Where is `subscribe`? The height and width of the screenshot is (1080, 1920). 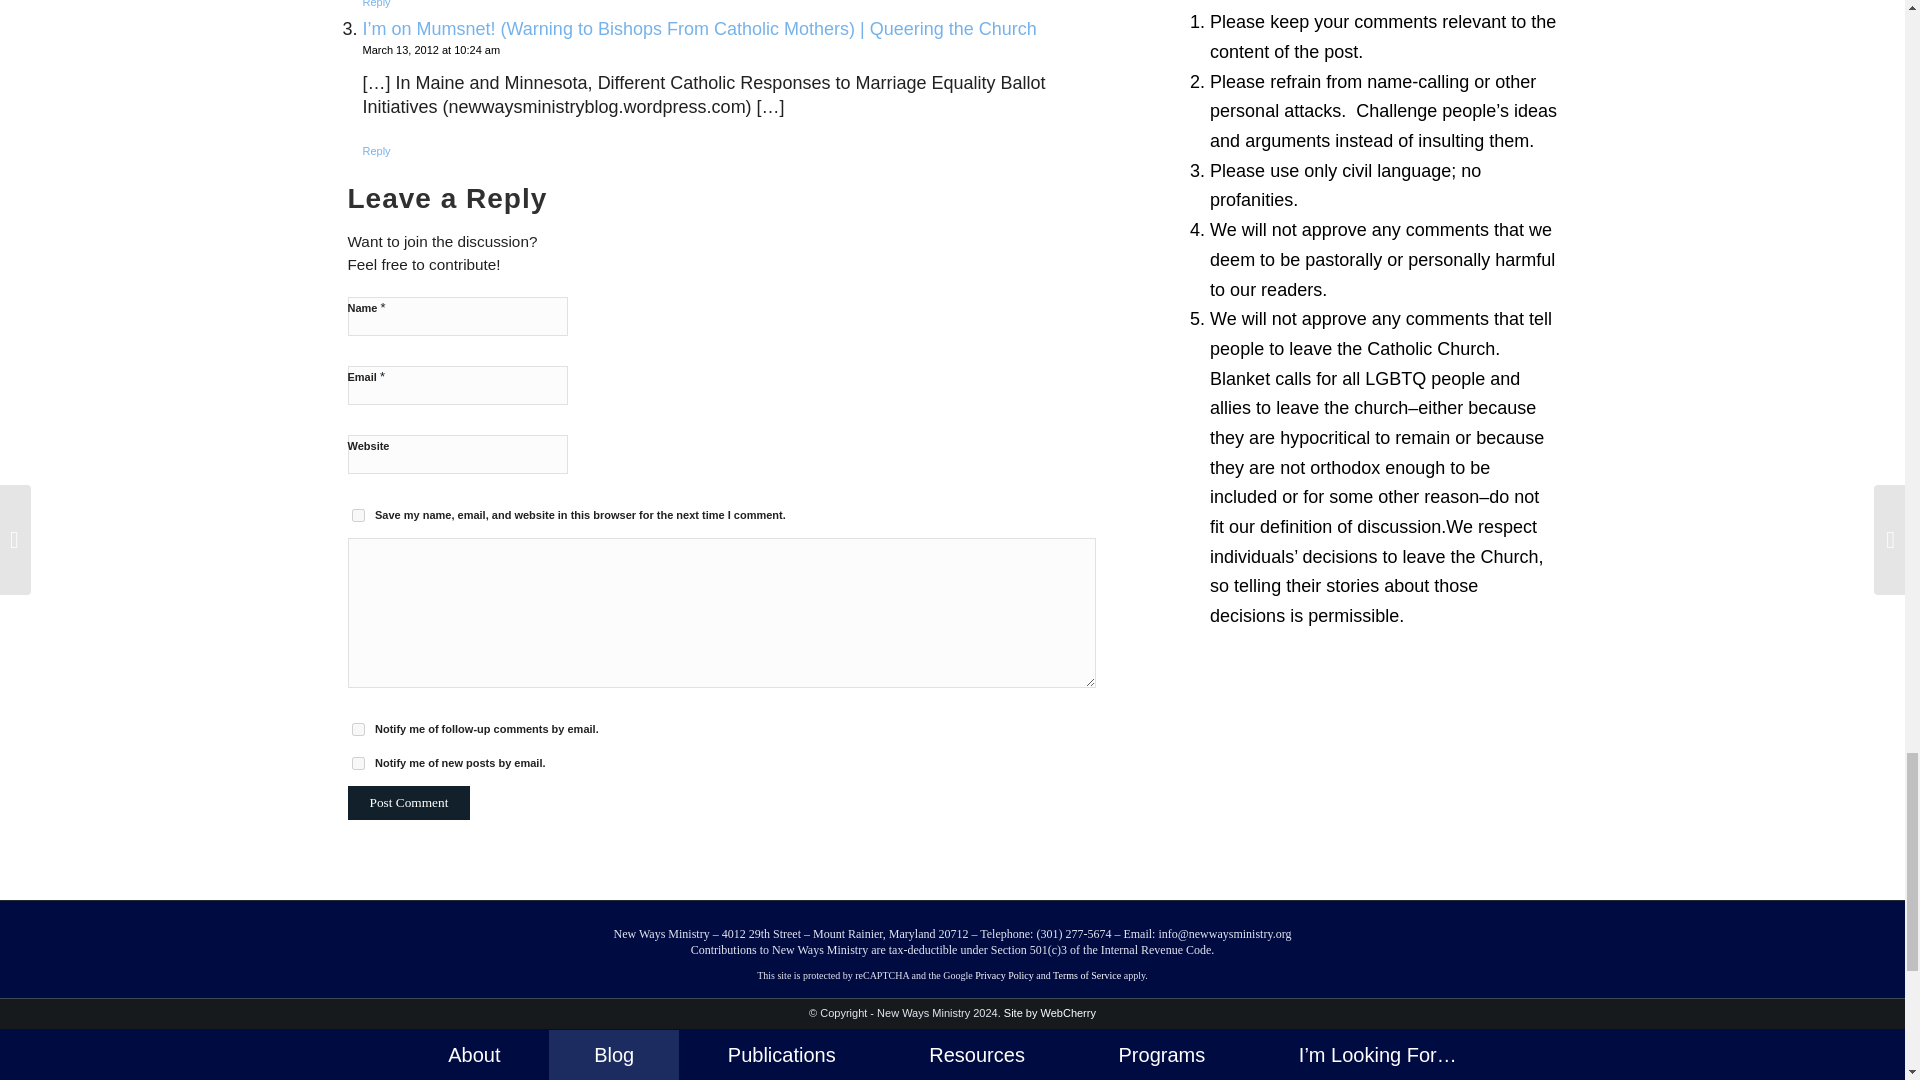 subscribe is located at coordinates (358, 764).